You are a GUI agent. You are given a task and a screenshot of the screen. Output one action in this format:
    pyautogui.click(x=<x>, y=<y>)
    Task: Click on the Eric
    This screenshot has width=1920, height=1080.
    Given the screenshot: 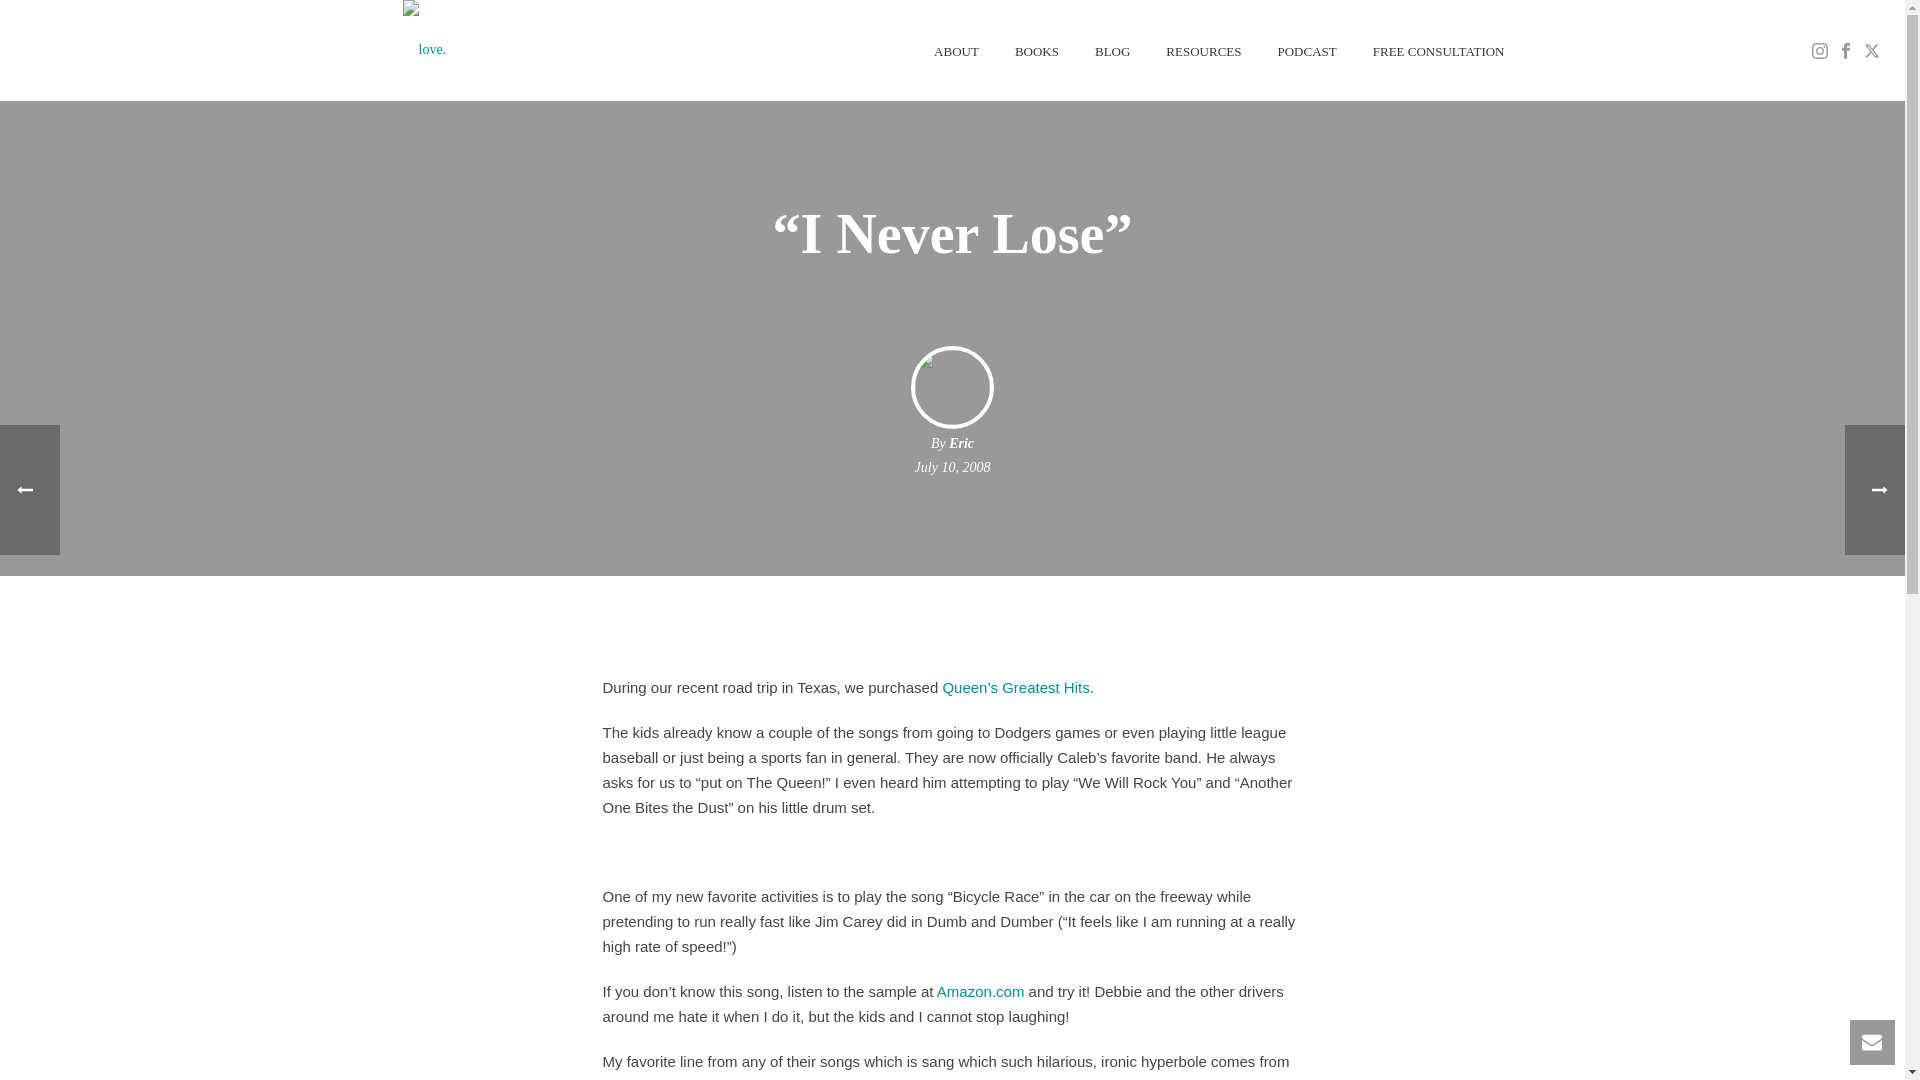 What is the action you would take?
    pyautogui.click(x=960, y=444)
    